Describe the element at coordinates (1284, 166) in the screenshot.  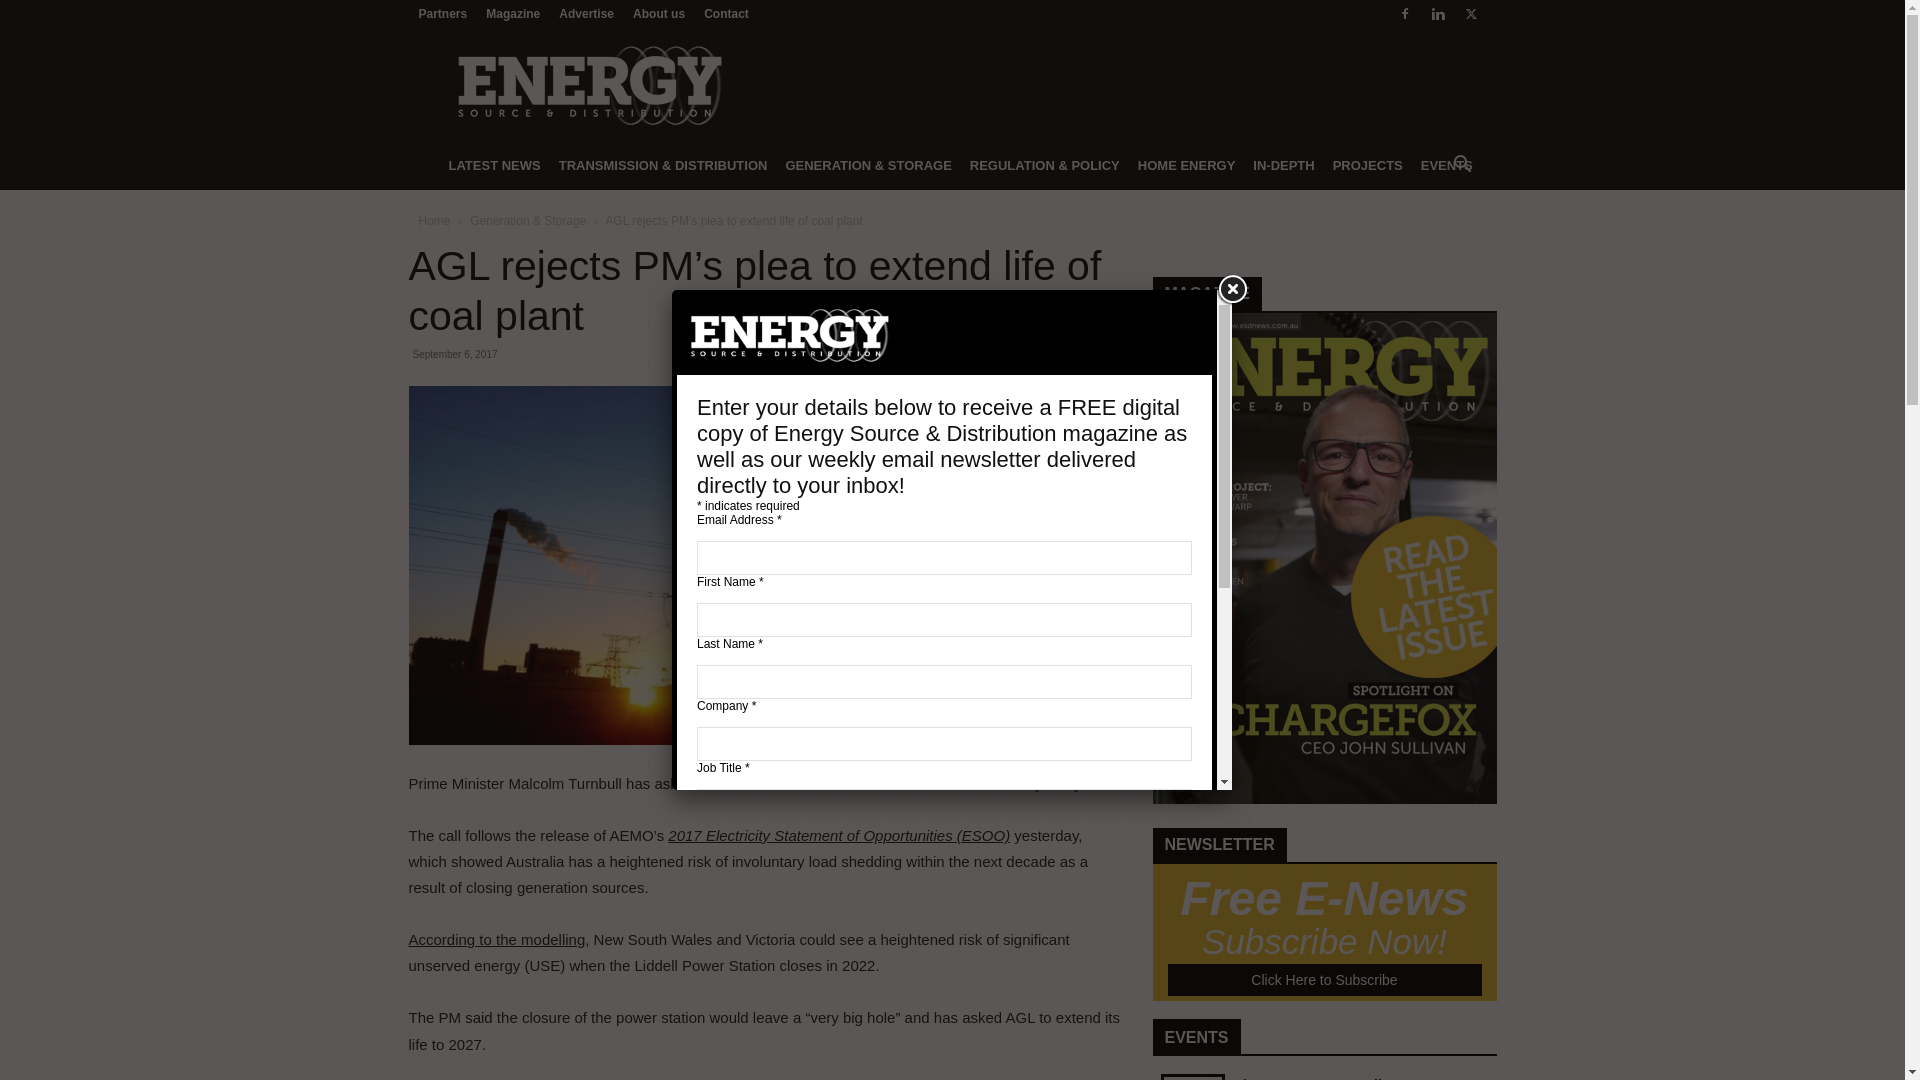
I see `IN-DEPTH` at that location.